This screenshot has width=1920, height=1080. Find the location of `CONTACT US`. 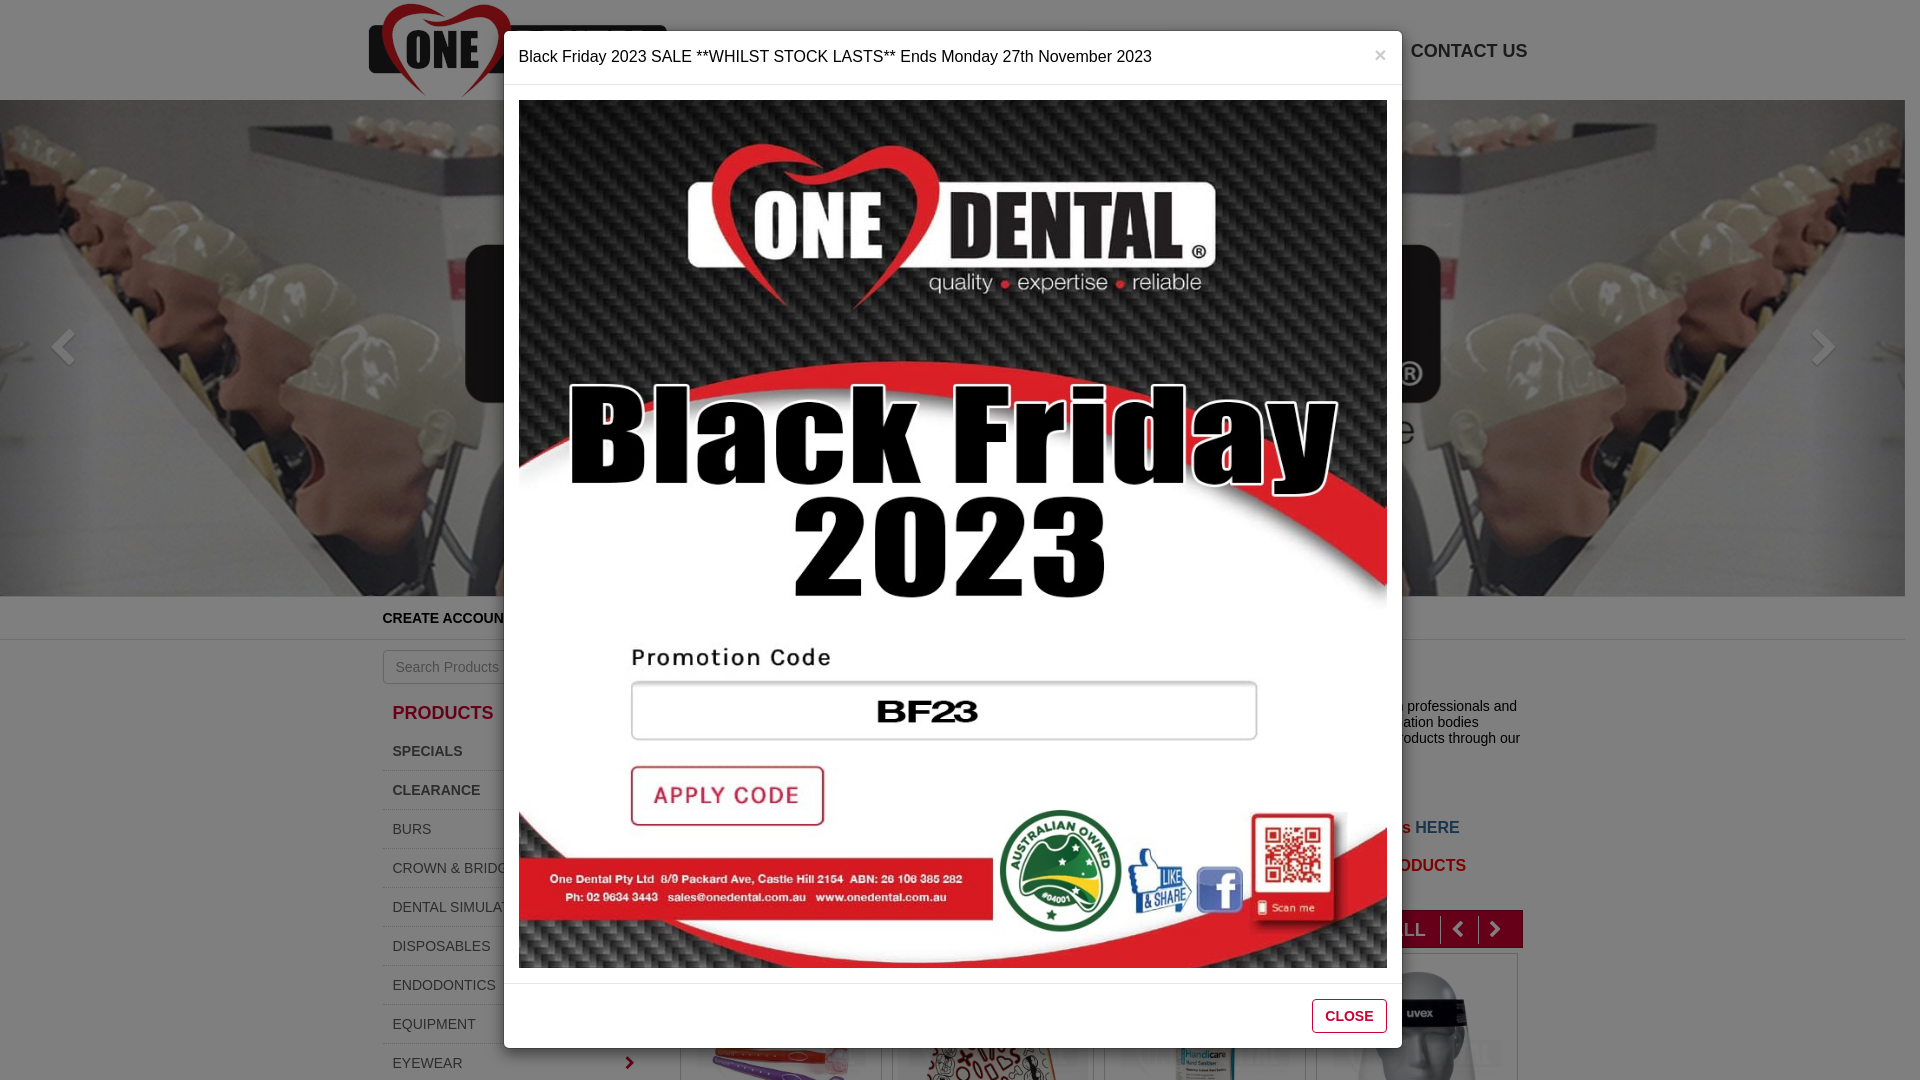

CONTACT US is located at coordinates (1470, 51).